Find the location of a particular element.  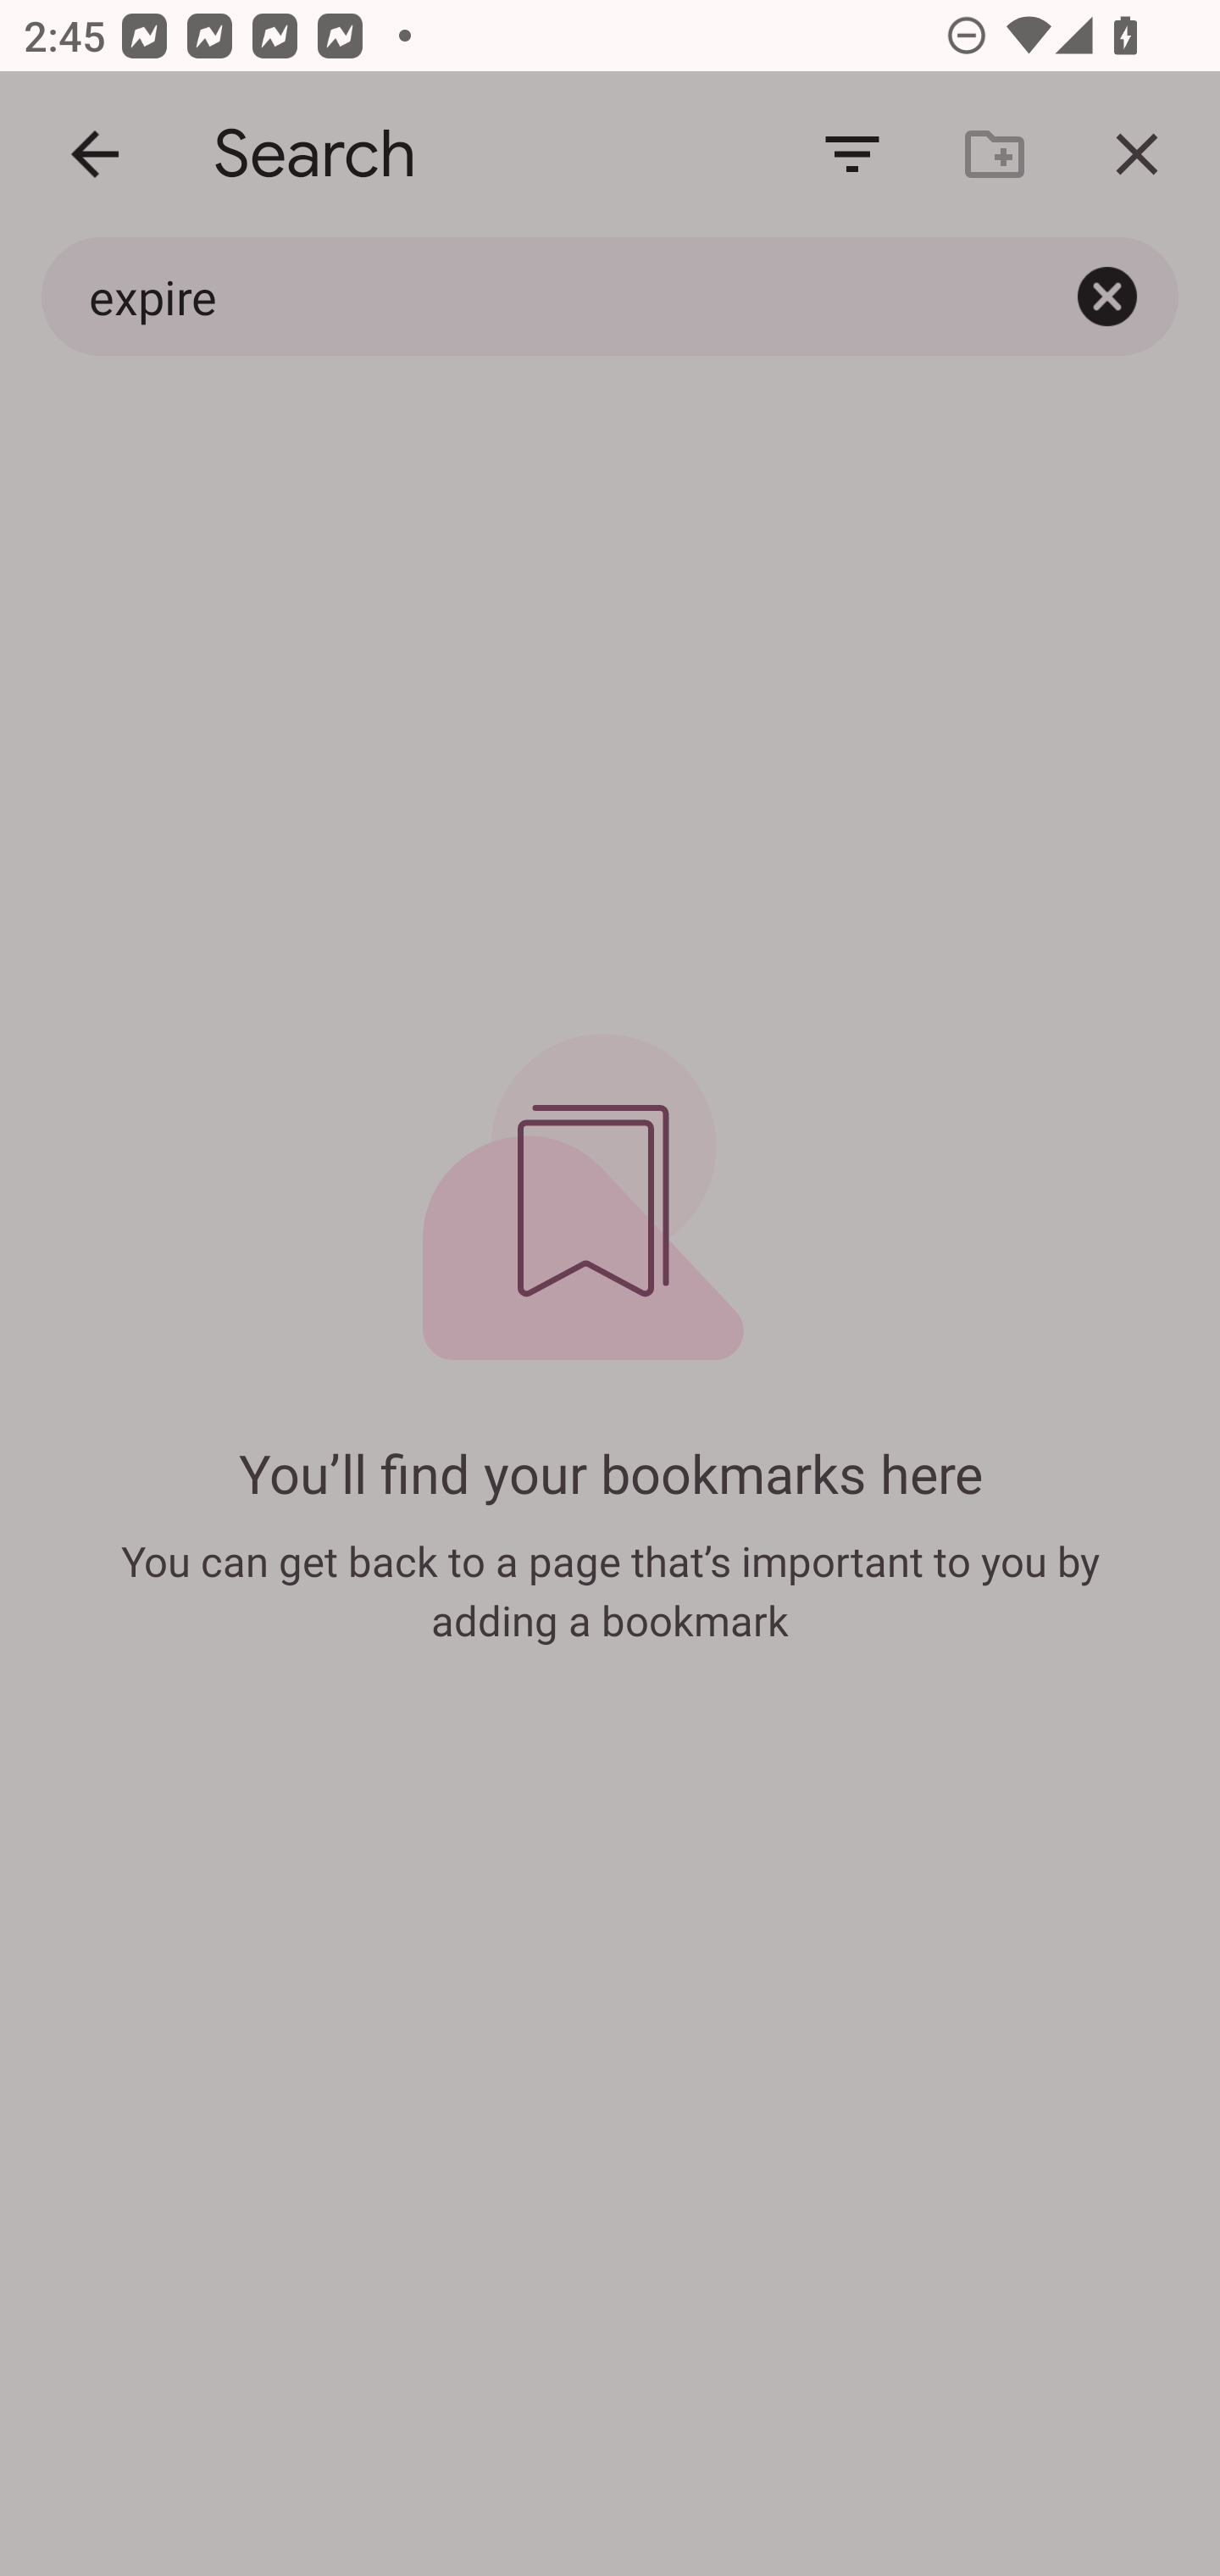

Sort and view options is located at coordinates (852, 154).